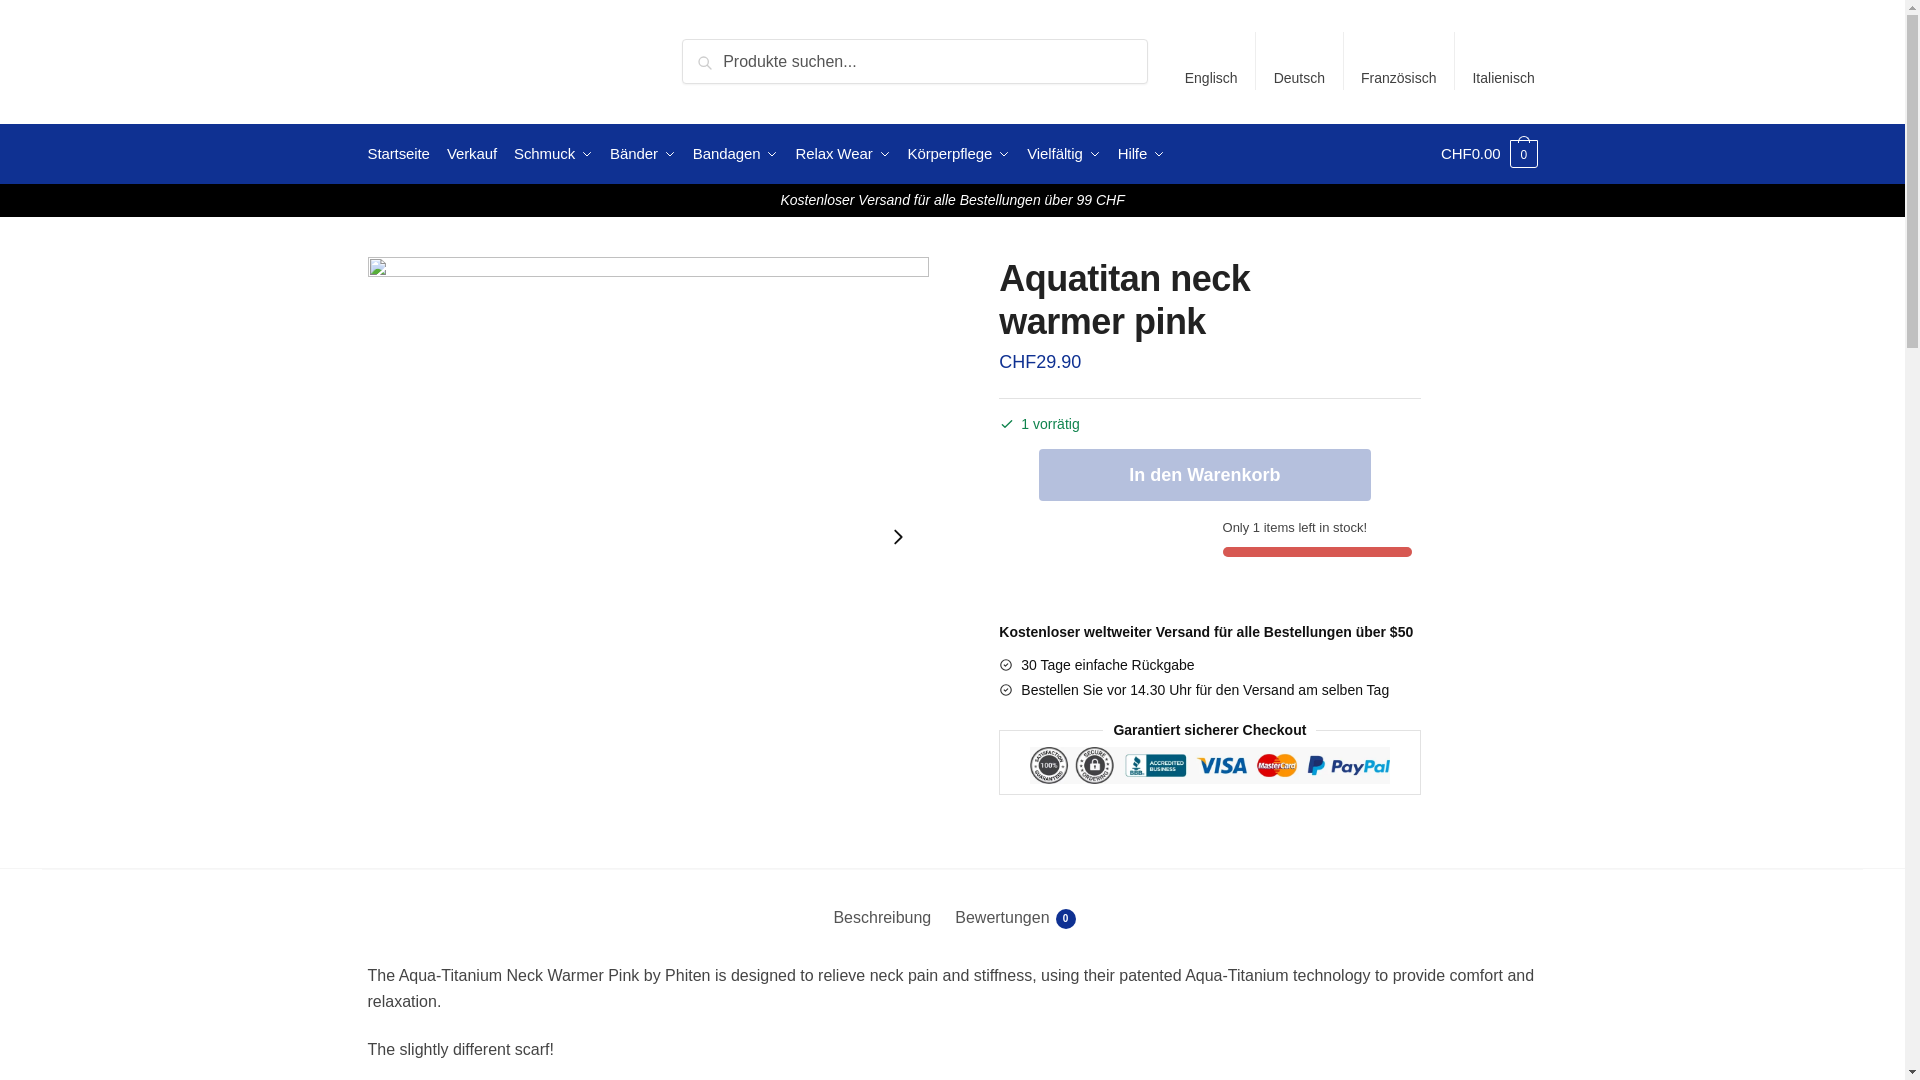  I want to click on Relax Wear, so click(842, 154).